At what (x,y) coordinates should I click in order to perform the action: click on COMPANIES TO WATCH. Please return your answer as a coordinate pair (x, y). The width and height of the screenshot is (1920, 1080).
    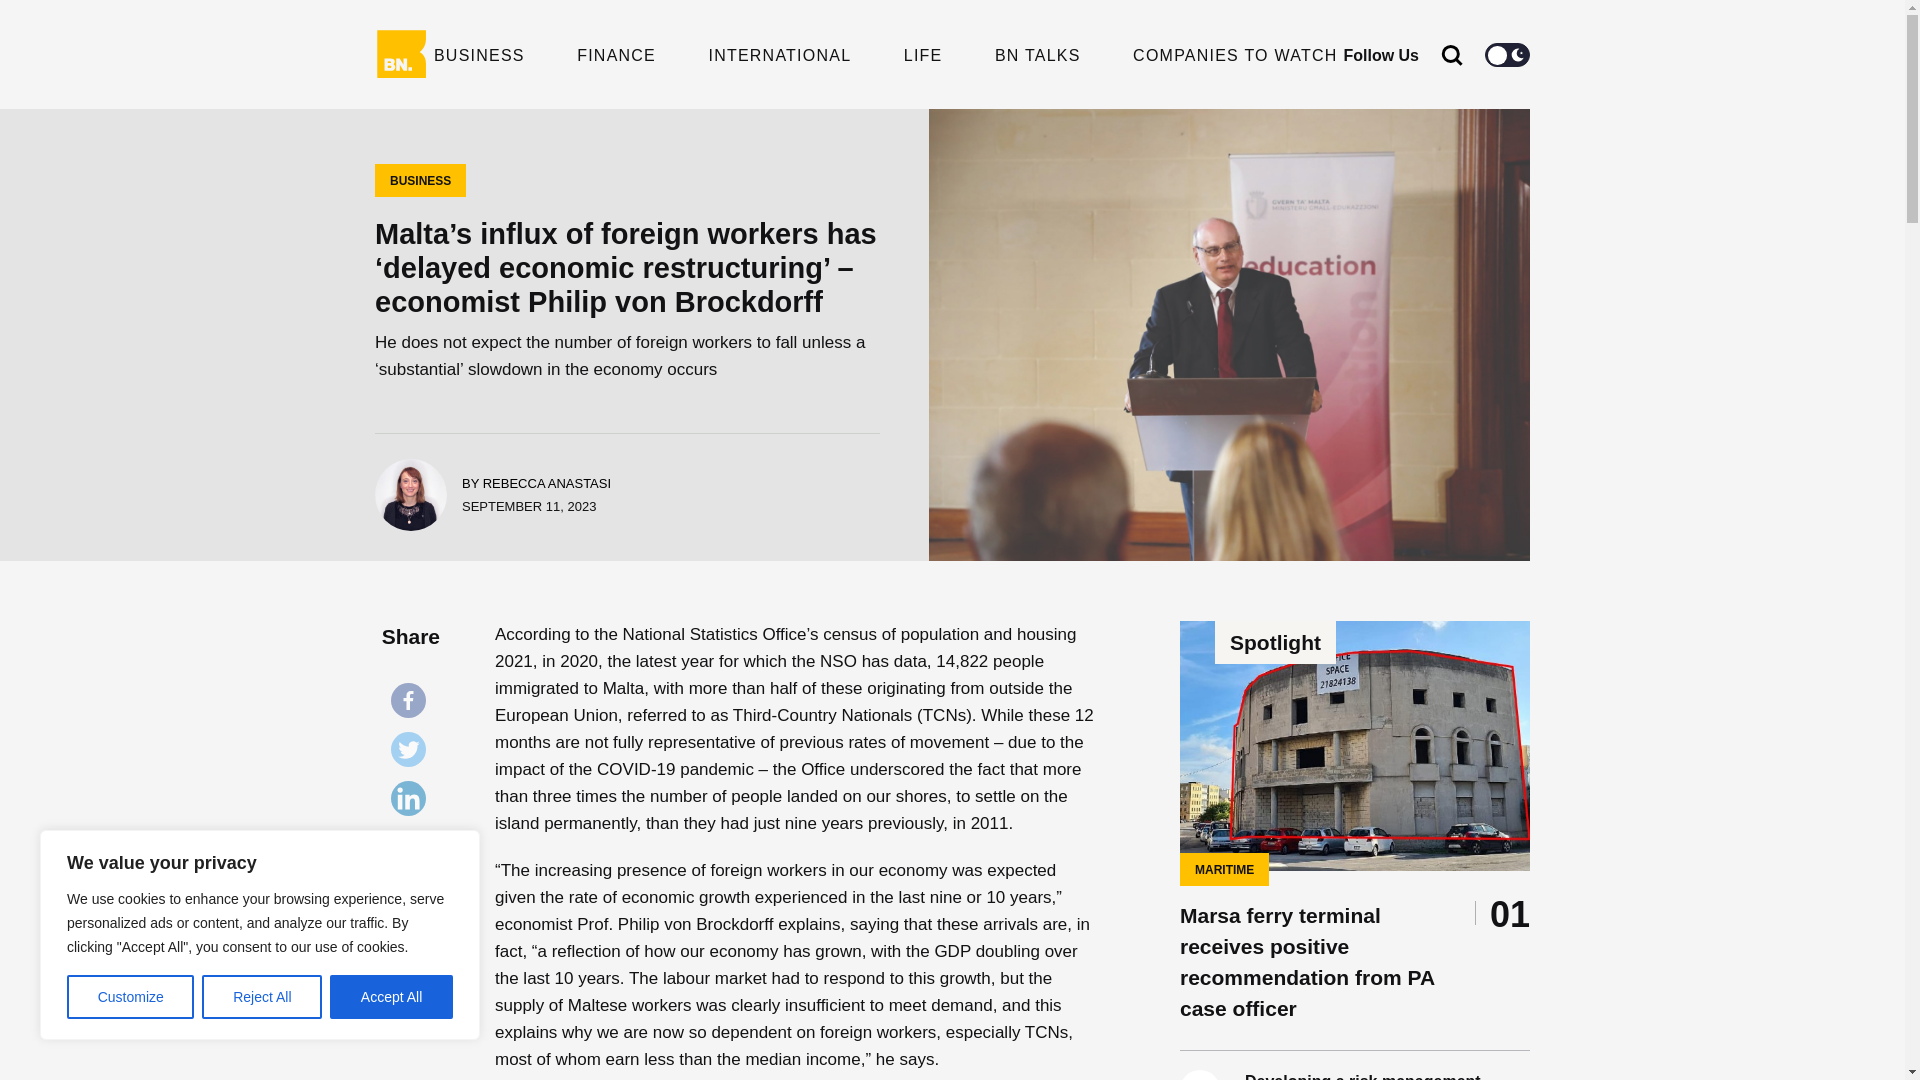
    Looking at the image, I should click on (1234, 54).